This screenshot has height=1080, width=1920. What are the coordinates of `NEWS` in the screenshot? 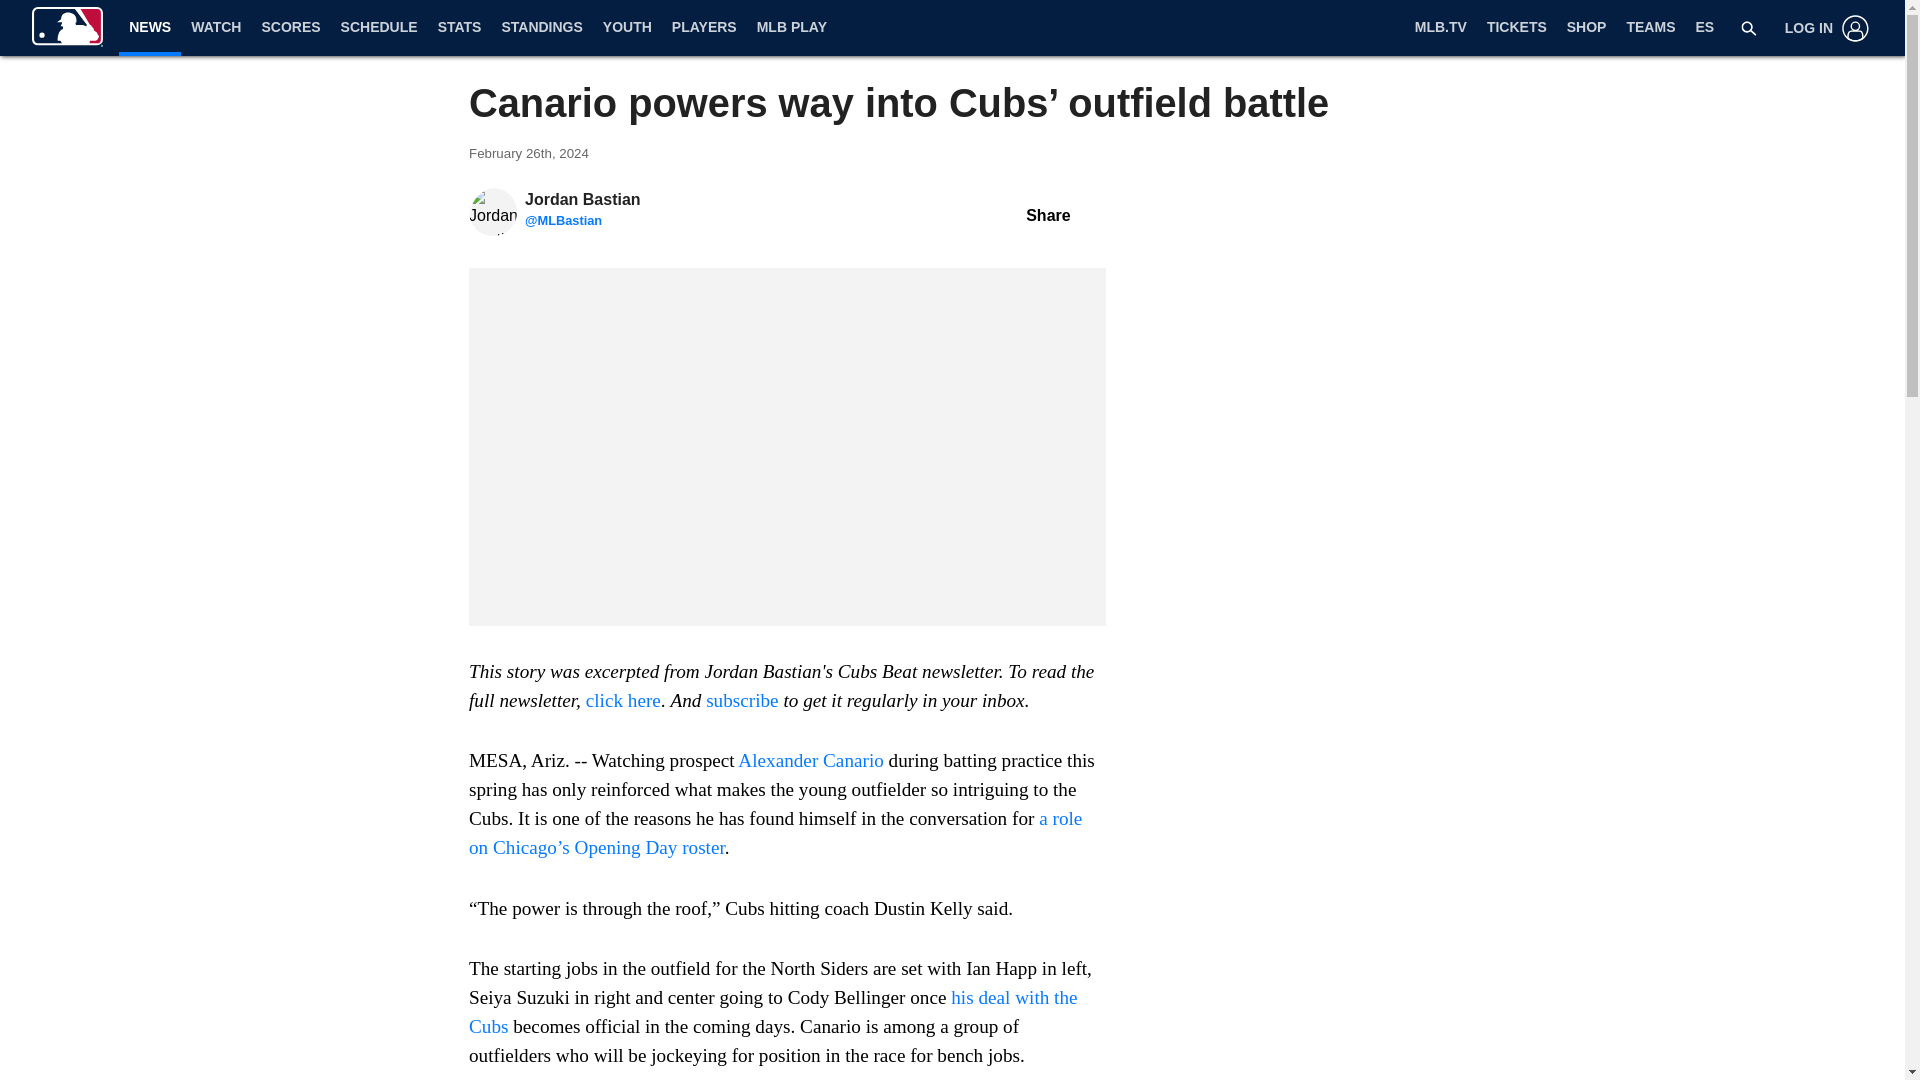 It's located at (150, 26).